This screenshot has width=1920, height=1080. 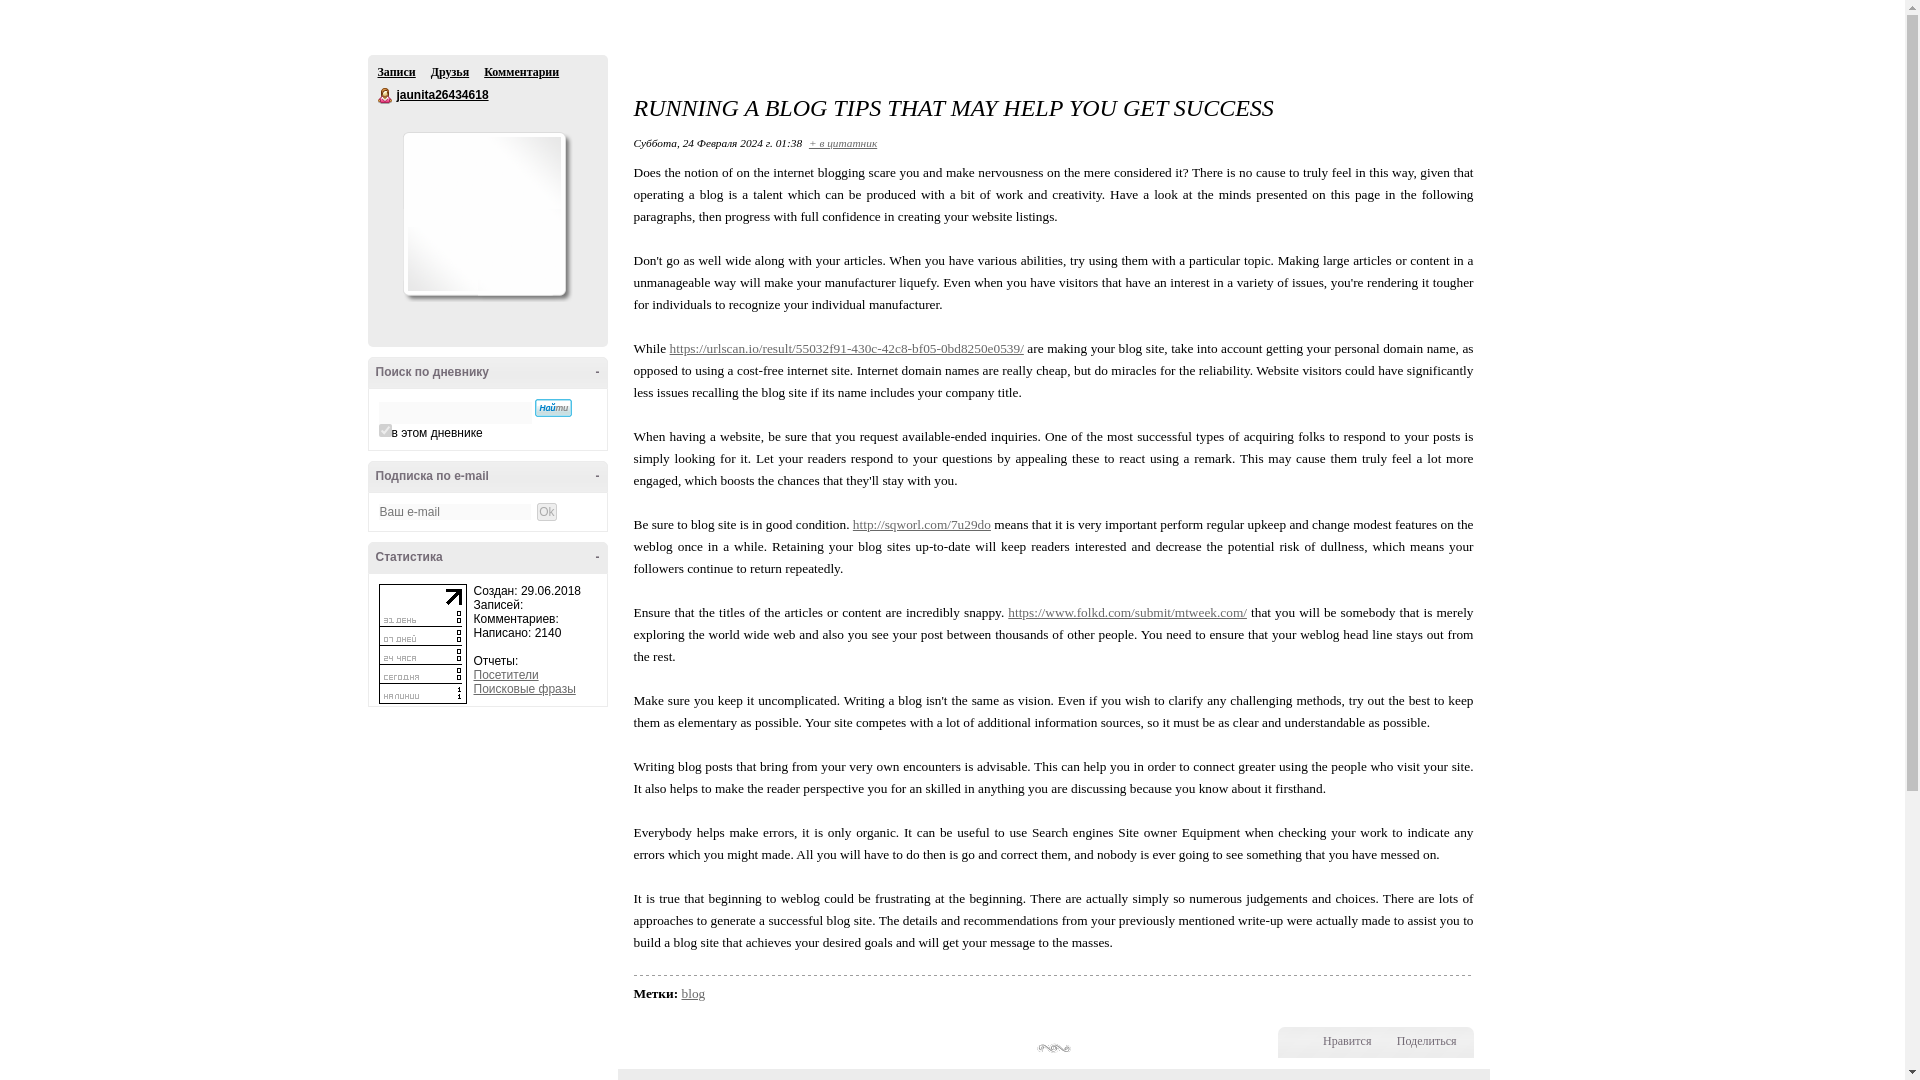 I want to click on blog, so click(x=694, y=994).